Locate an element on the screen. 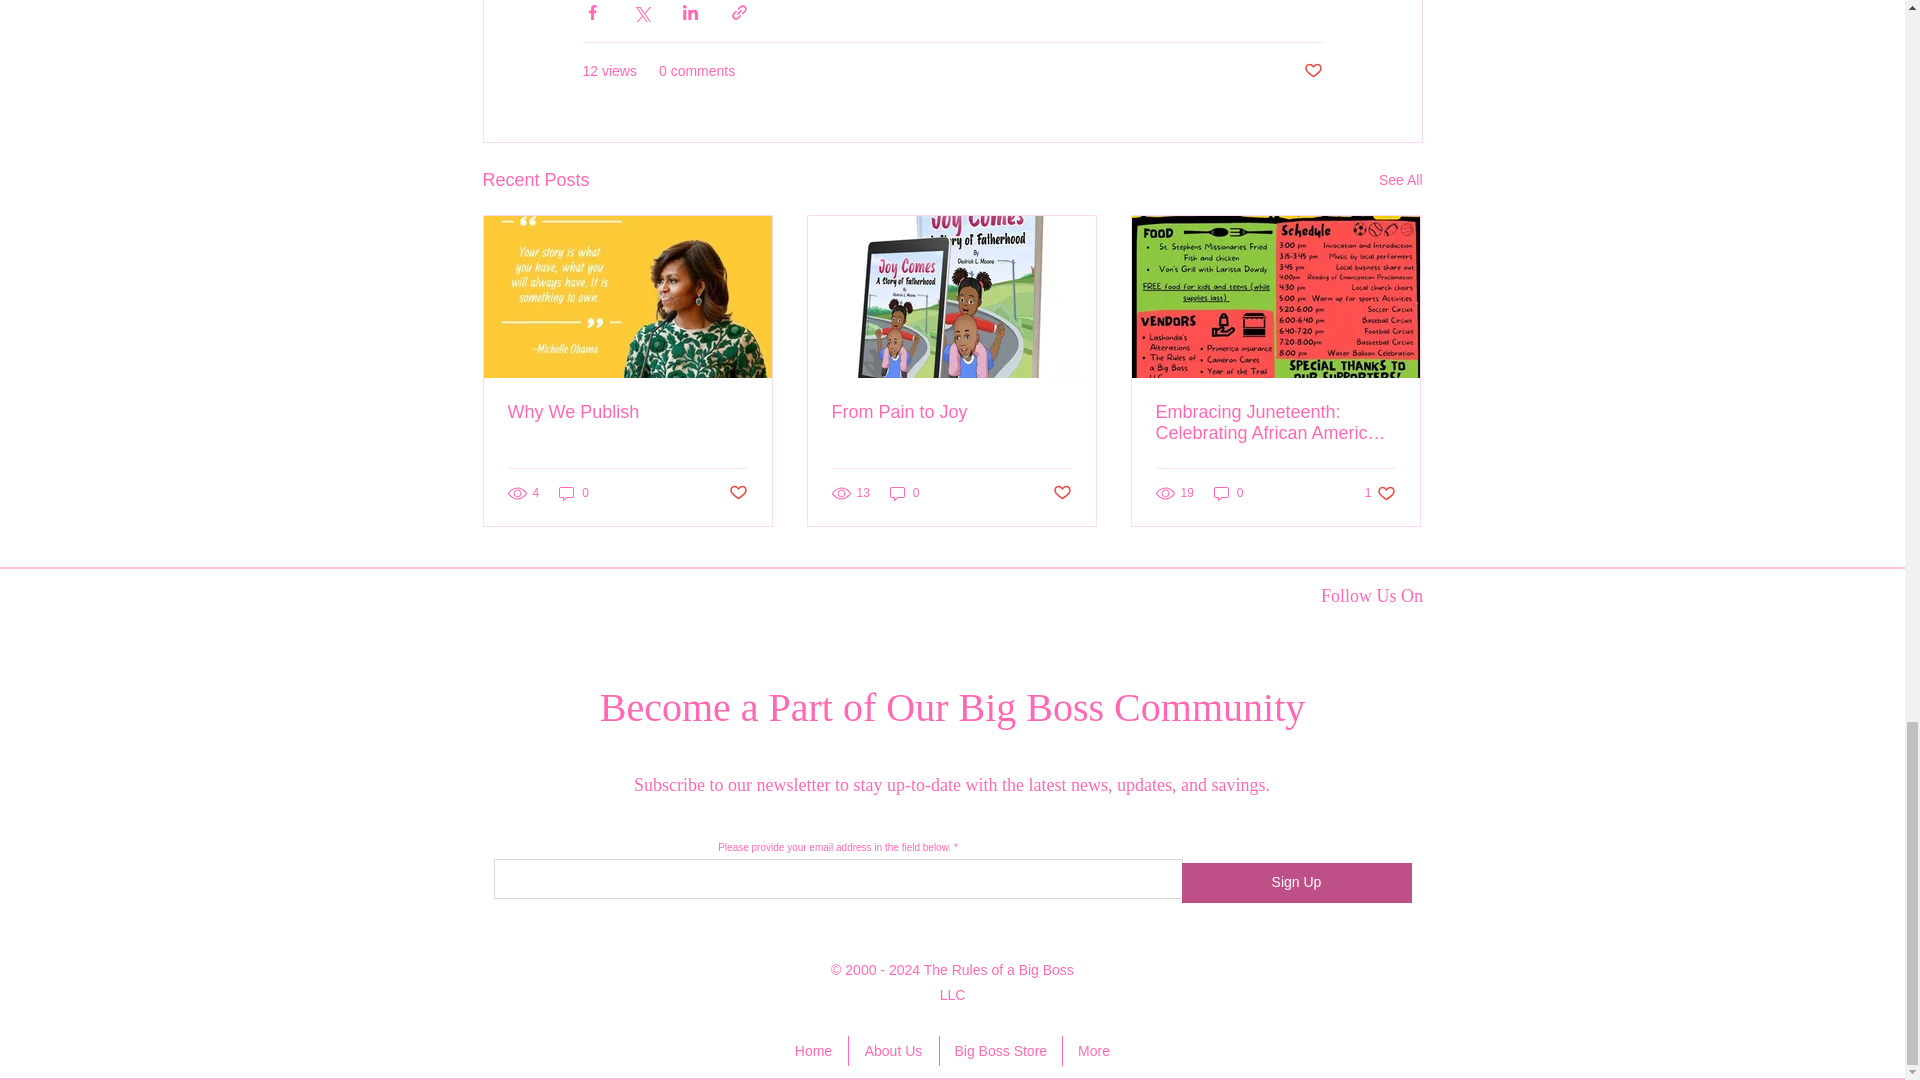 The image size is (1920, 1080). Post not marked as liked is located at coordinates (1312, 71).